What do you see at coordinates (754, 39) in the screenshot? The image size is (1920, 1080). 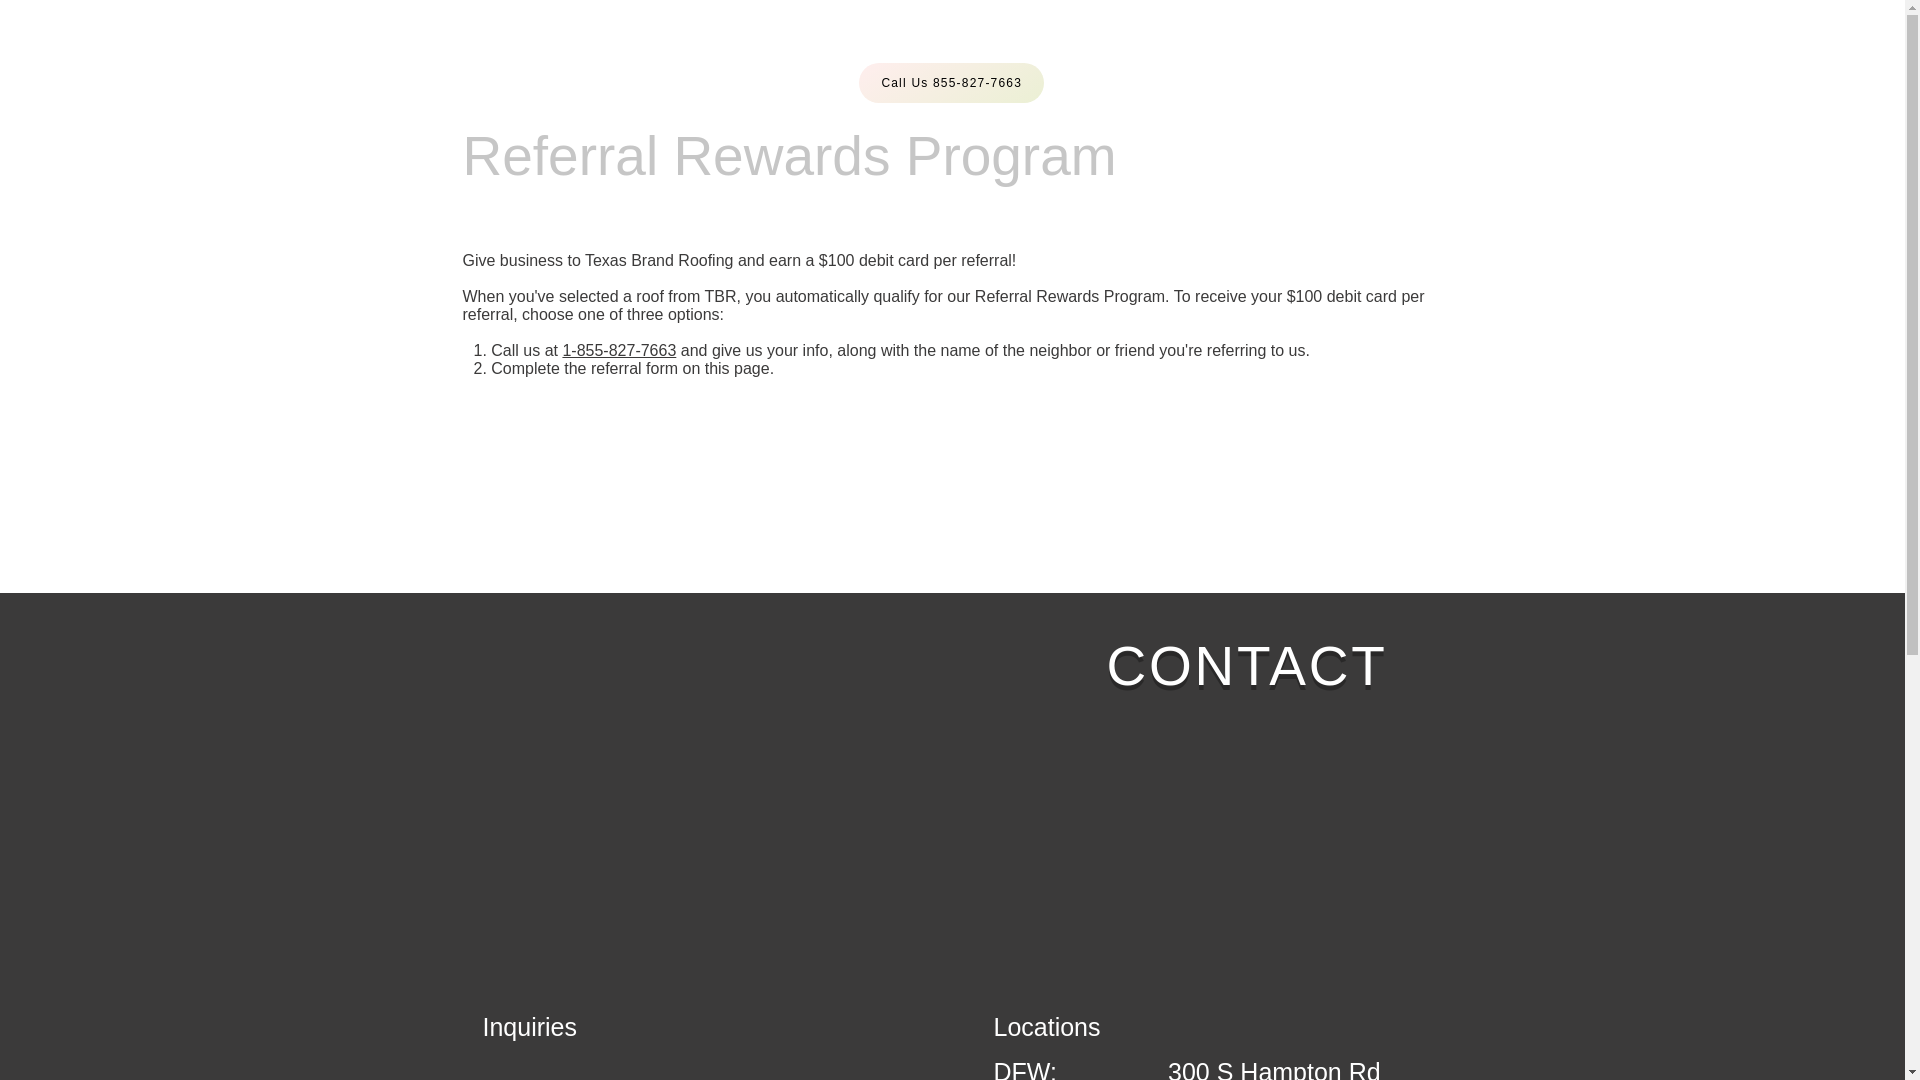 I see `PROJECTS` at bounding box center [754, 39].